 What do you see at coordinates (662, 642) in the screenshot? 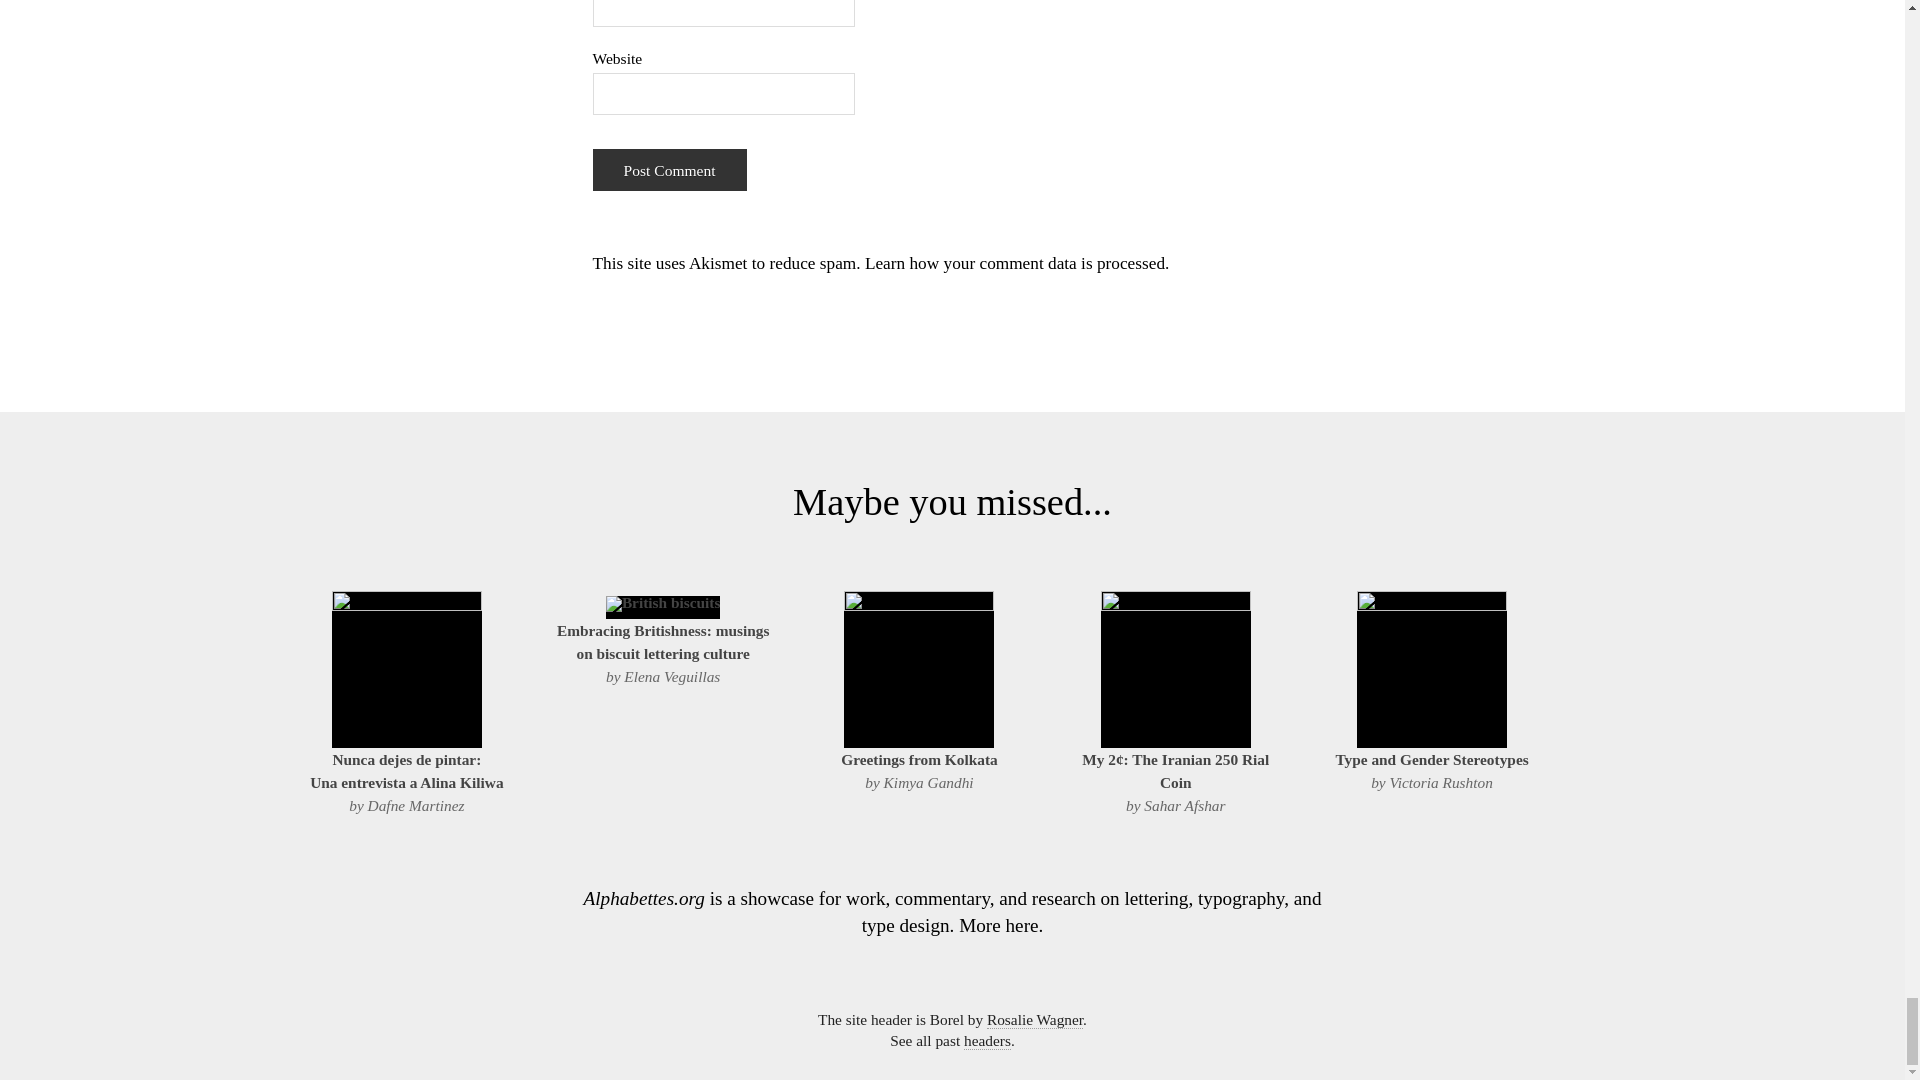
I see `11:51` at bounding box center [662, 642].